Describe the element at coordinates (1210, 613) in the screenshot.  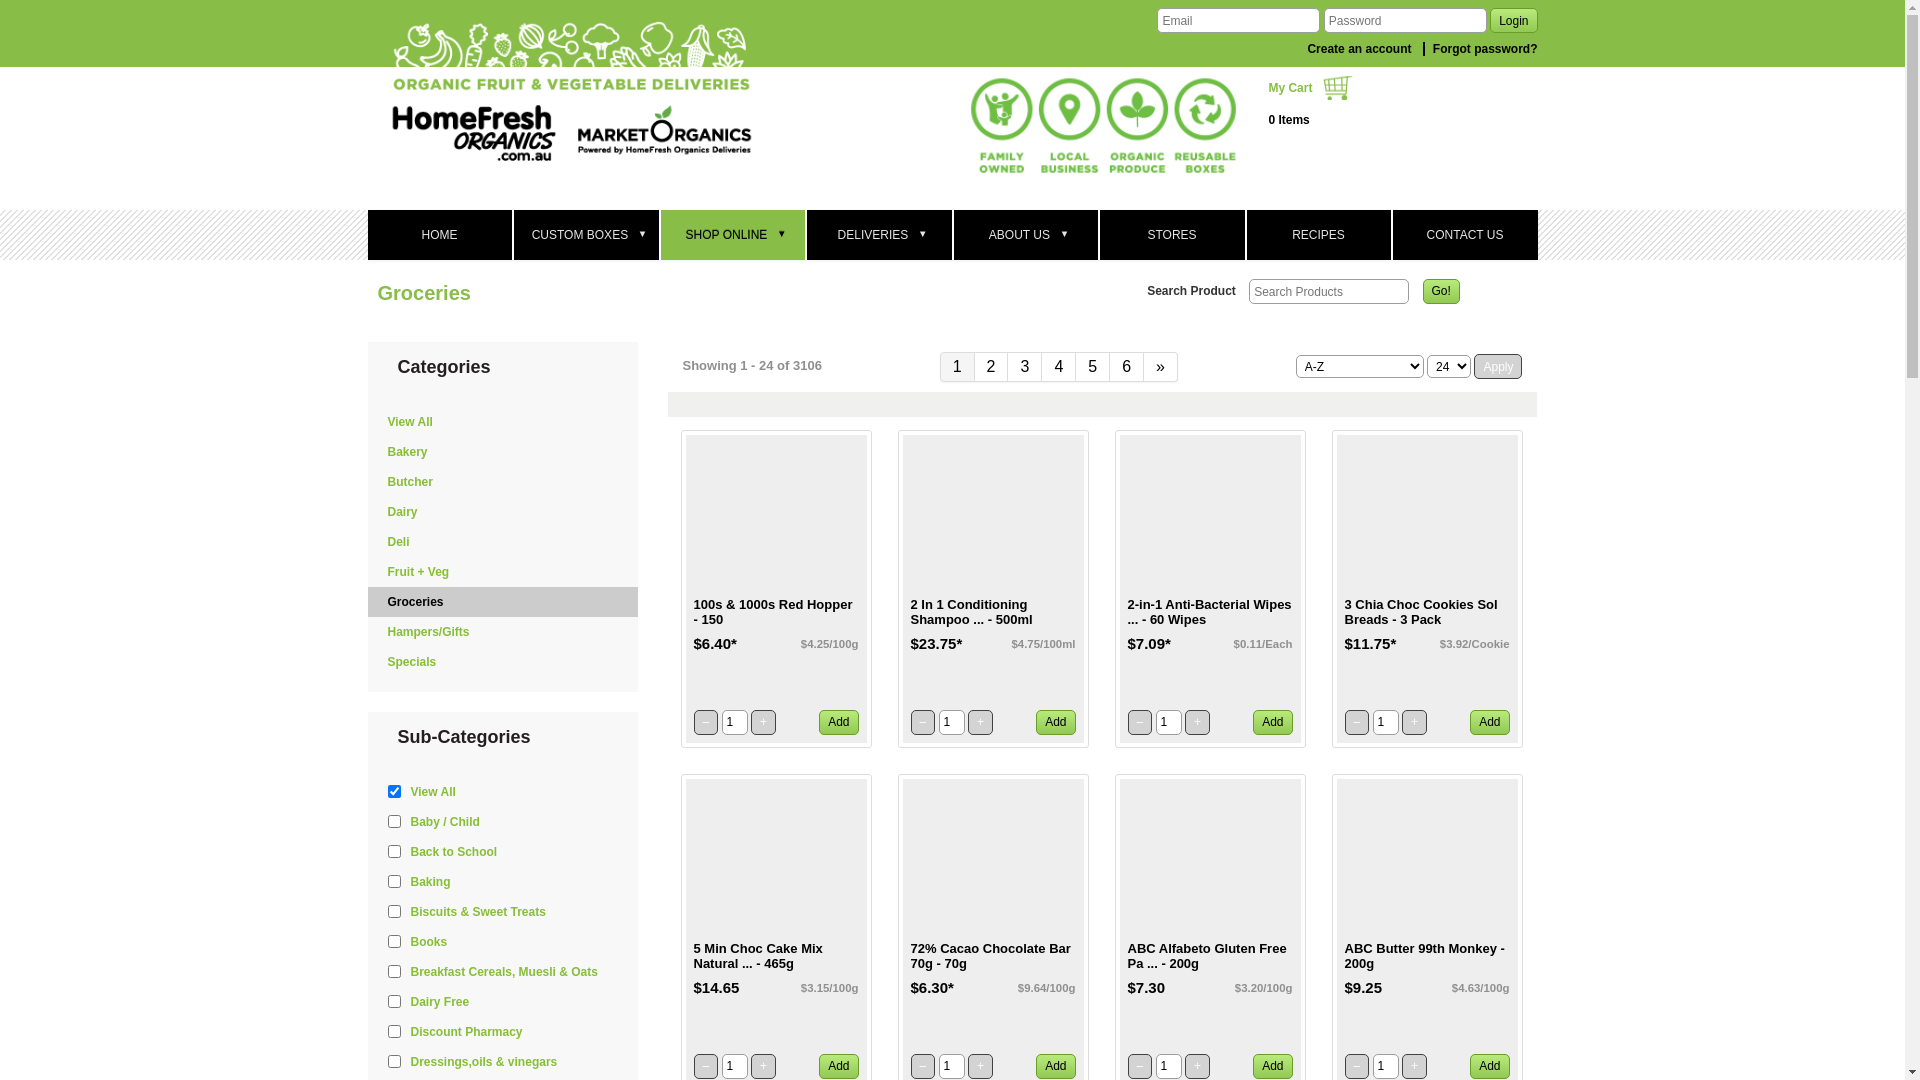
I see `2-in-1 Anti-Bacterial Wipes ... - 60 Wipes` at that location.